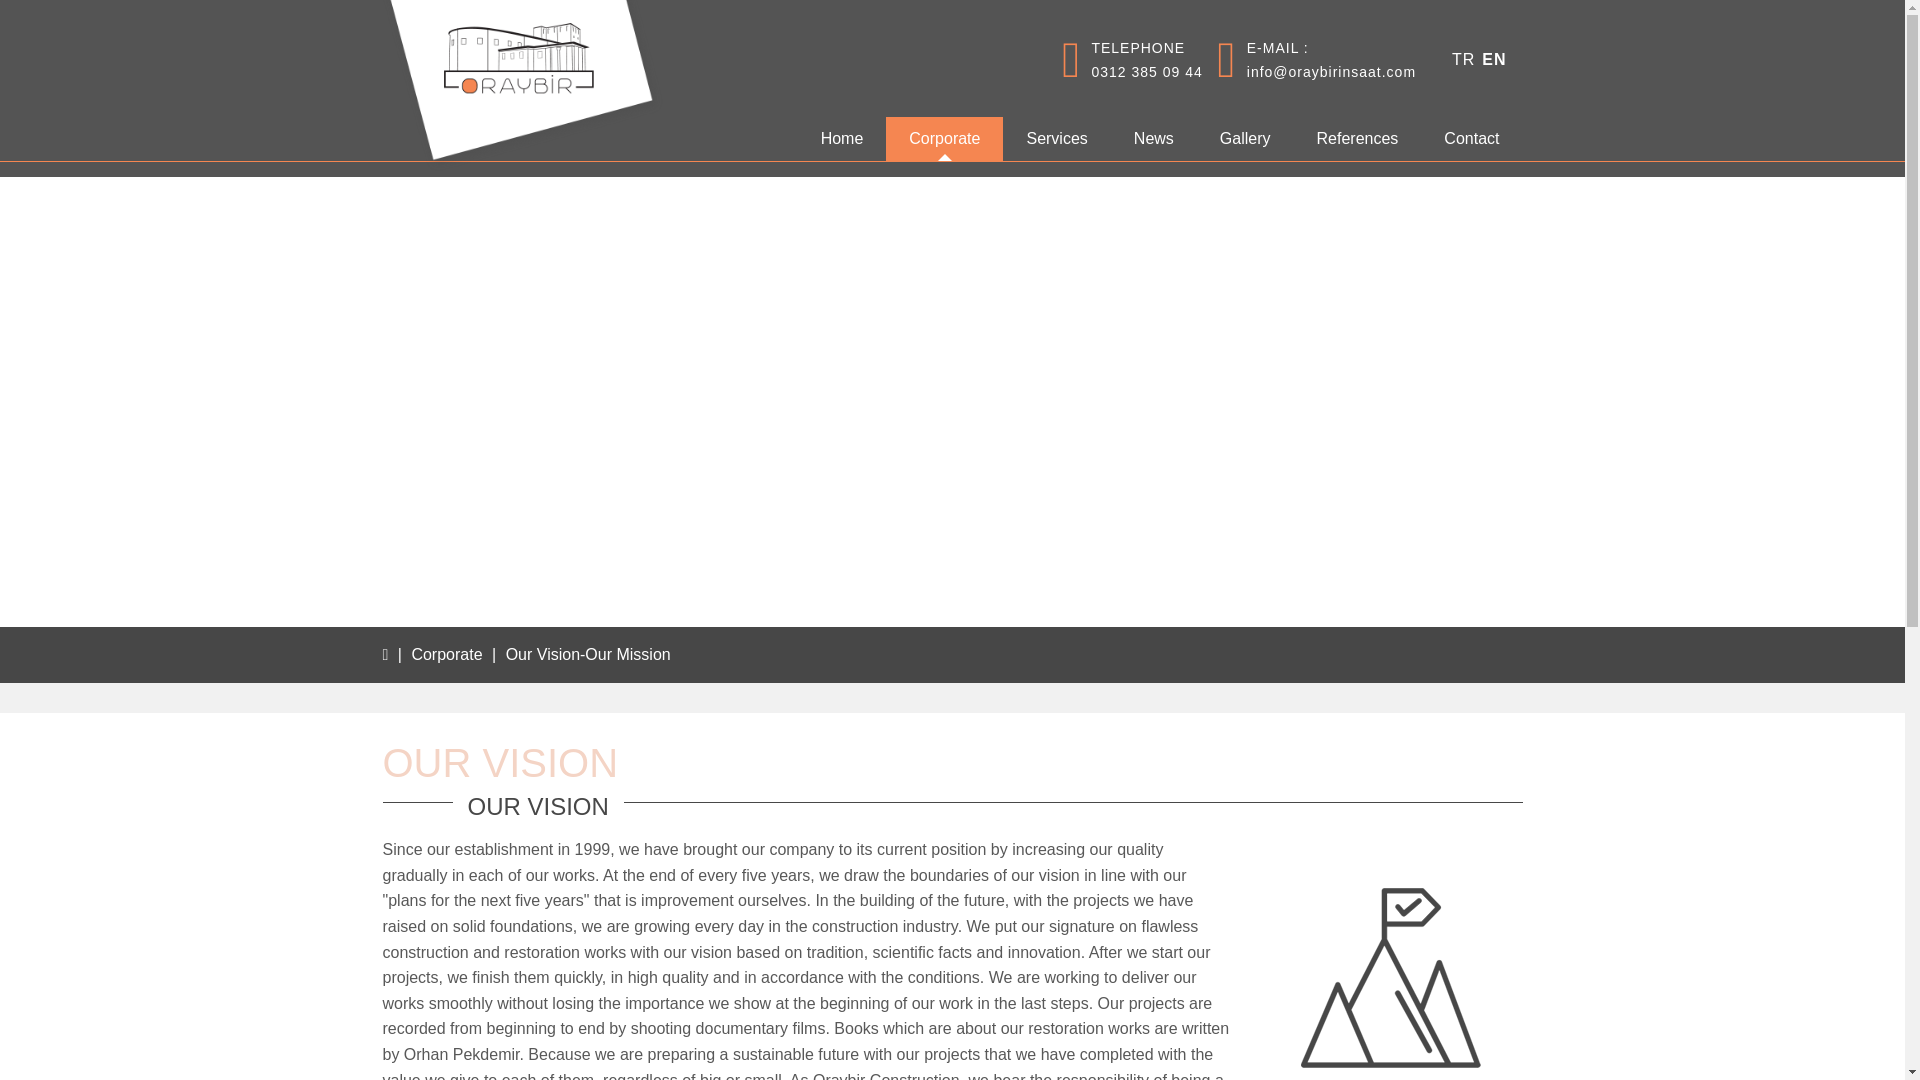 The height and width of the screenshot is (1080, 1920). What do you see at coordinates (944, 138) in the screenshot?
I see `Corporate` at bounding box center [944, 138].